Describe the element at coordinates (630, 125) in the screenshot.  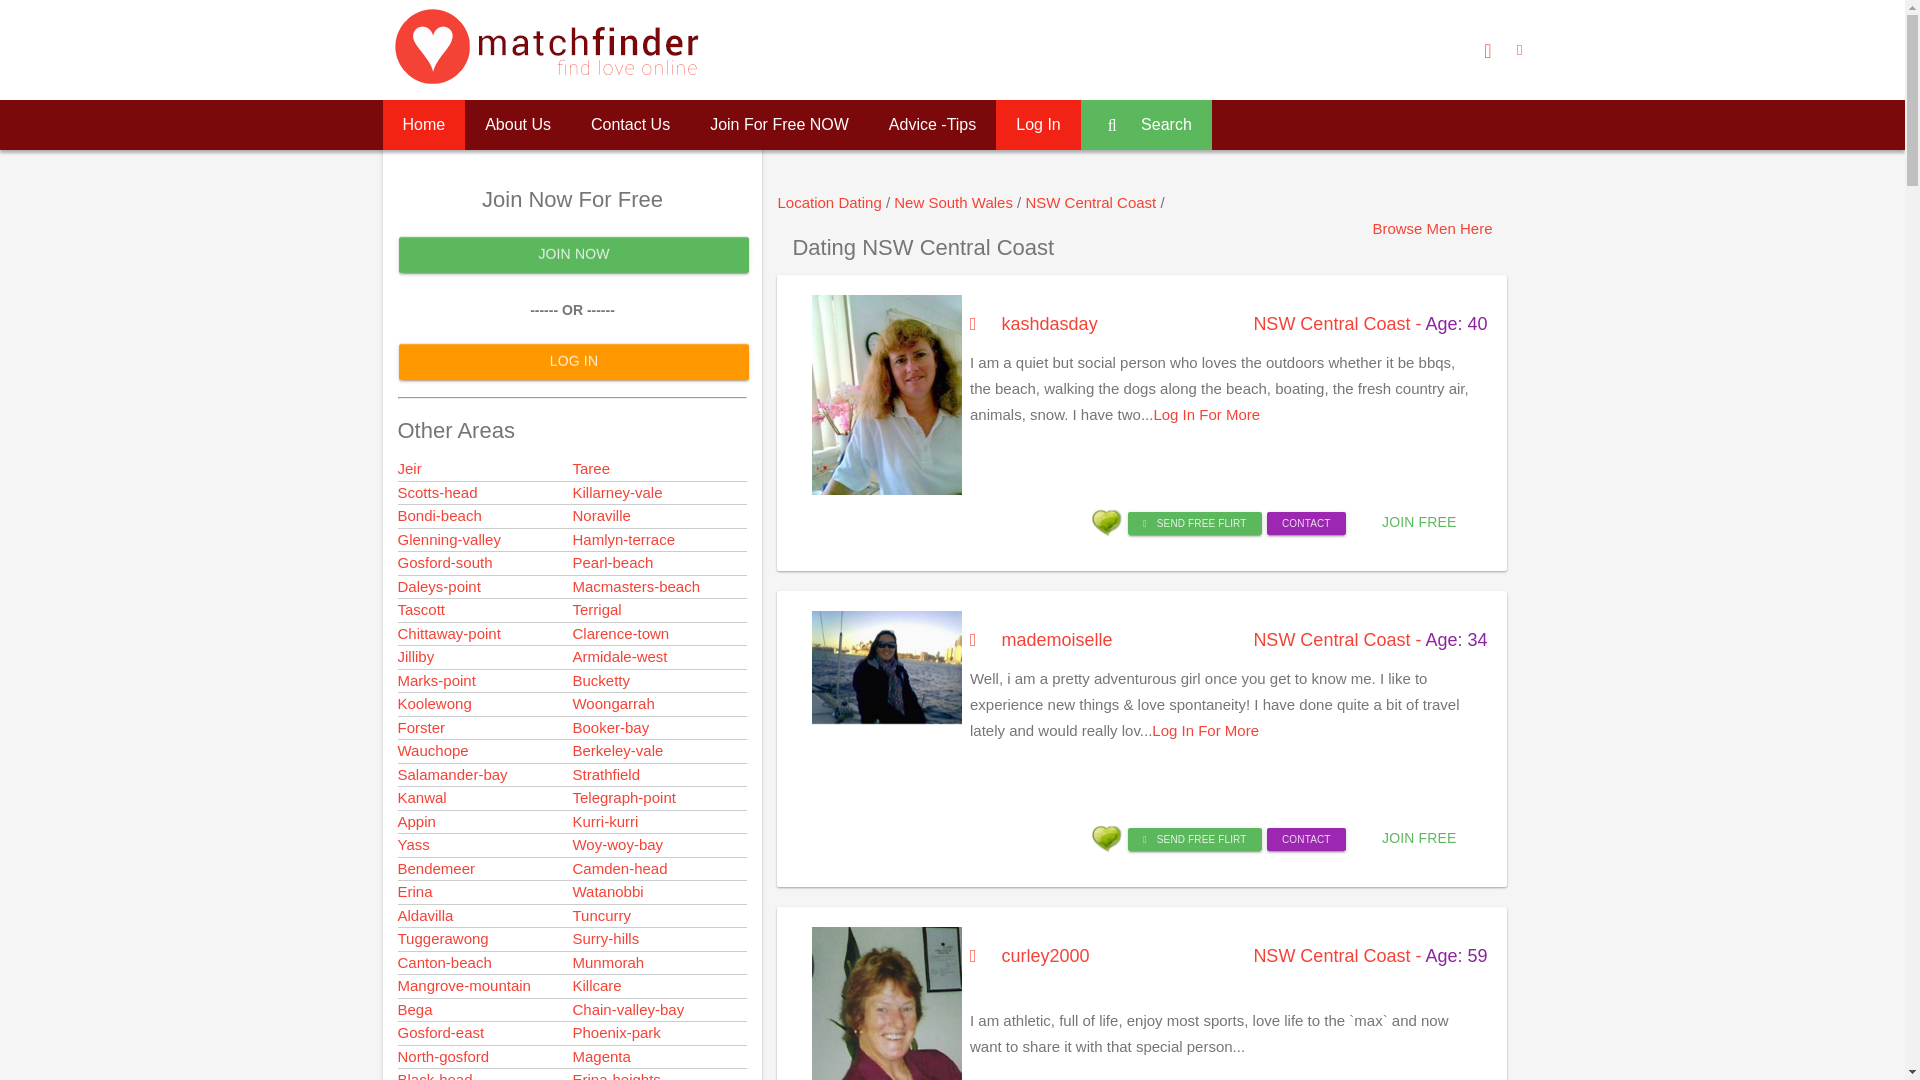
I see `Contact Us` at that location.